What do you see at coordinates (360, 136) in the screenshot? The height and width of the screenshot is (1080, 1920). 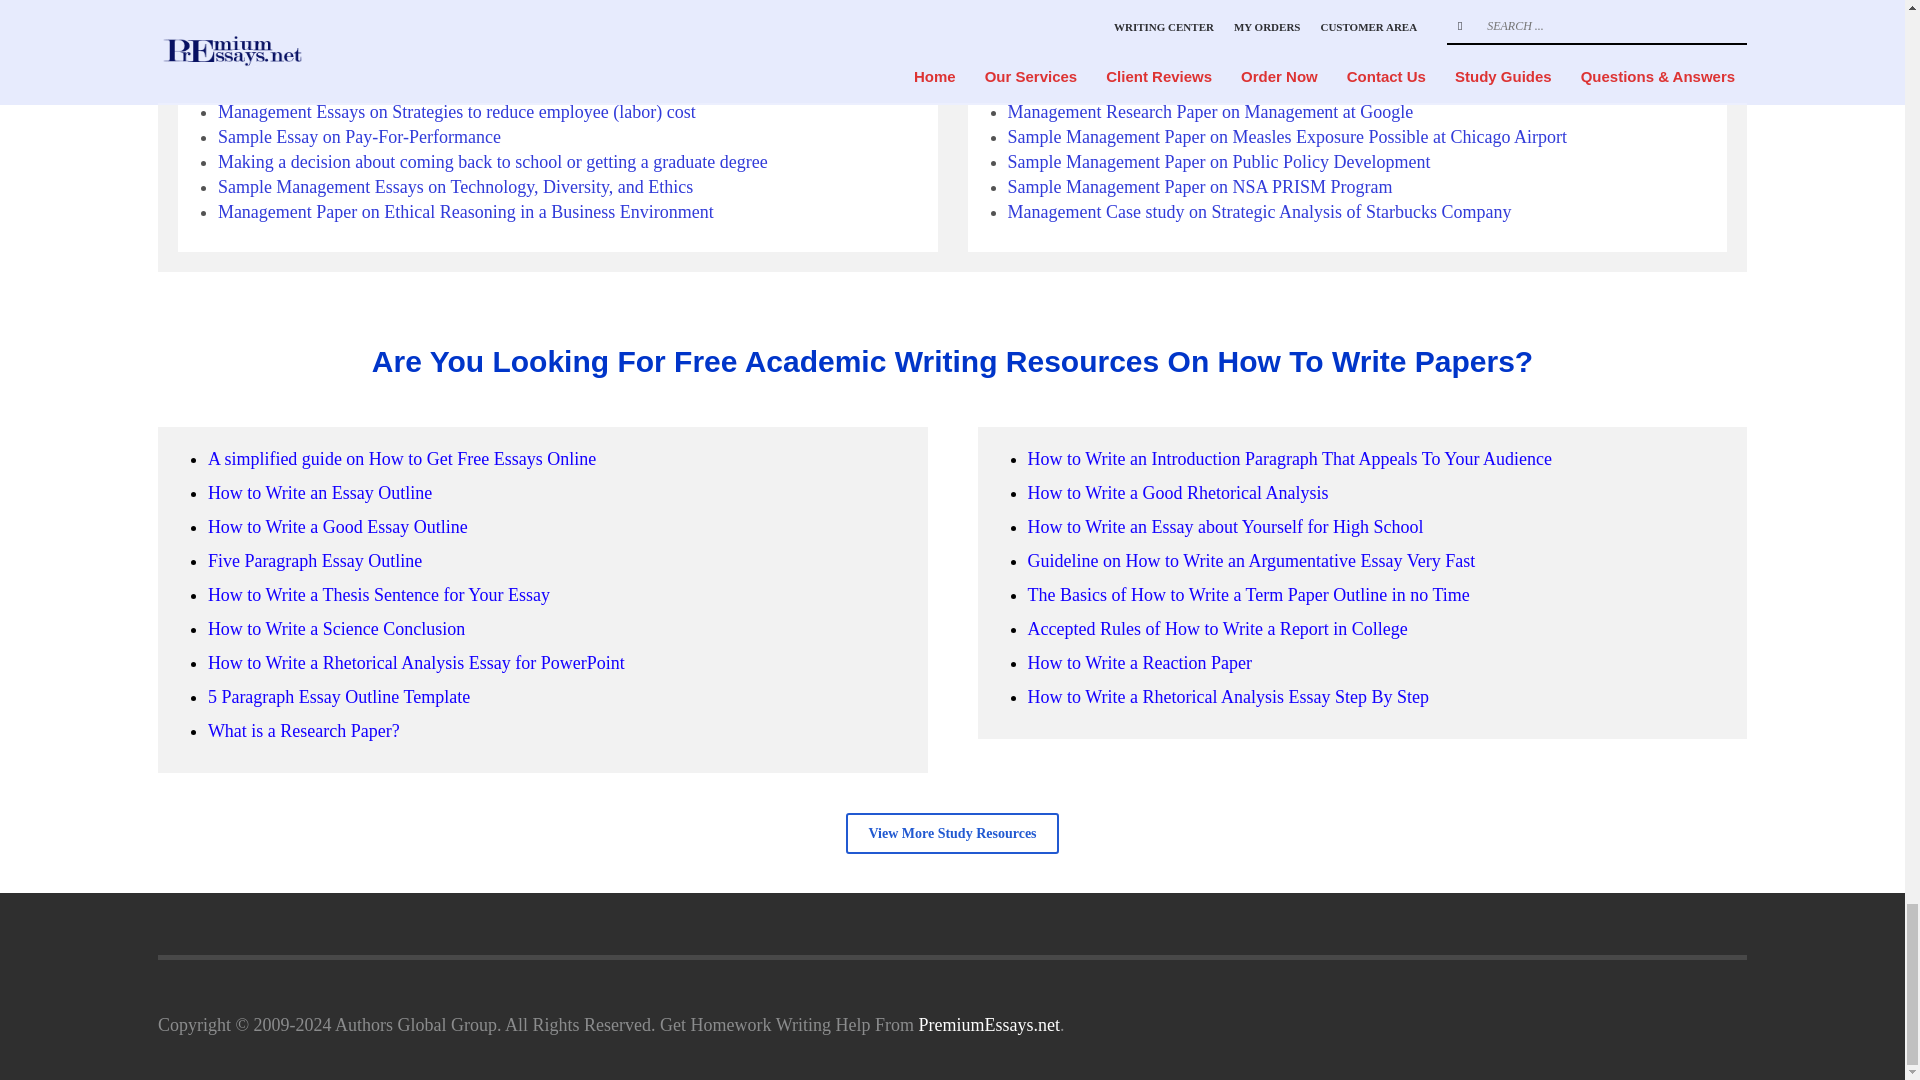 I see `Sample Essay on Pay-For-Performance` at bounding box center [360, 136].